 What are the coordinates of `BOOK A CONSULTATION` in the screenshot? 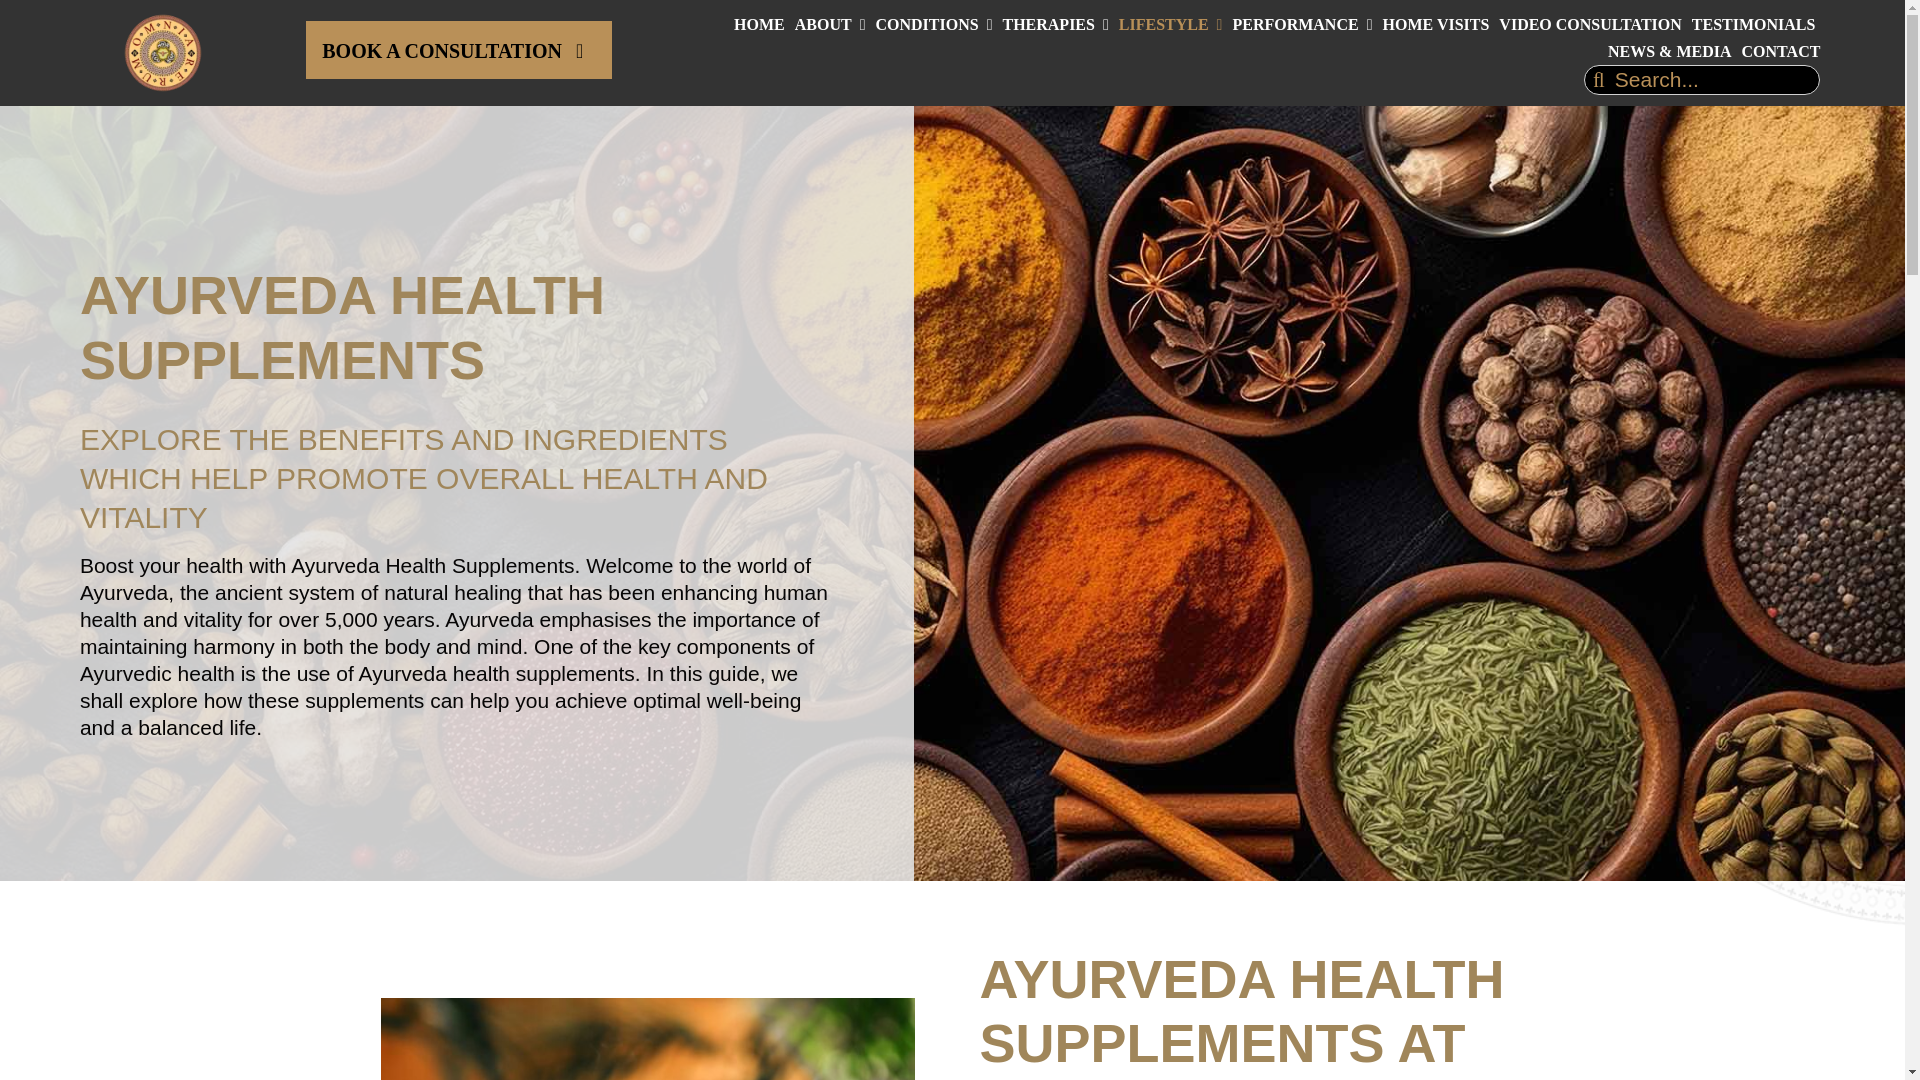 It's located at (458, 49).